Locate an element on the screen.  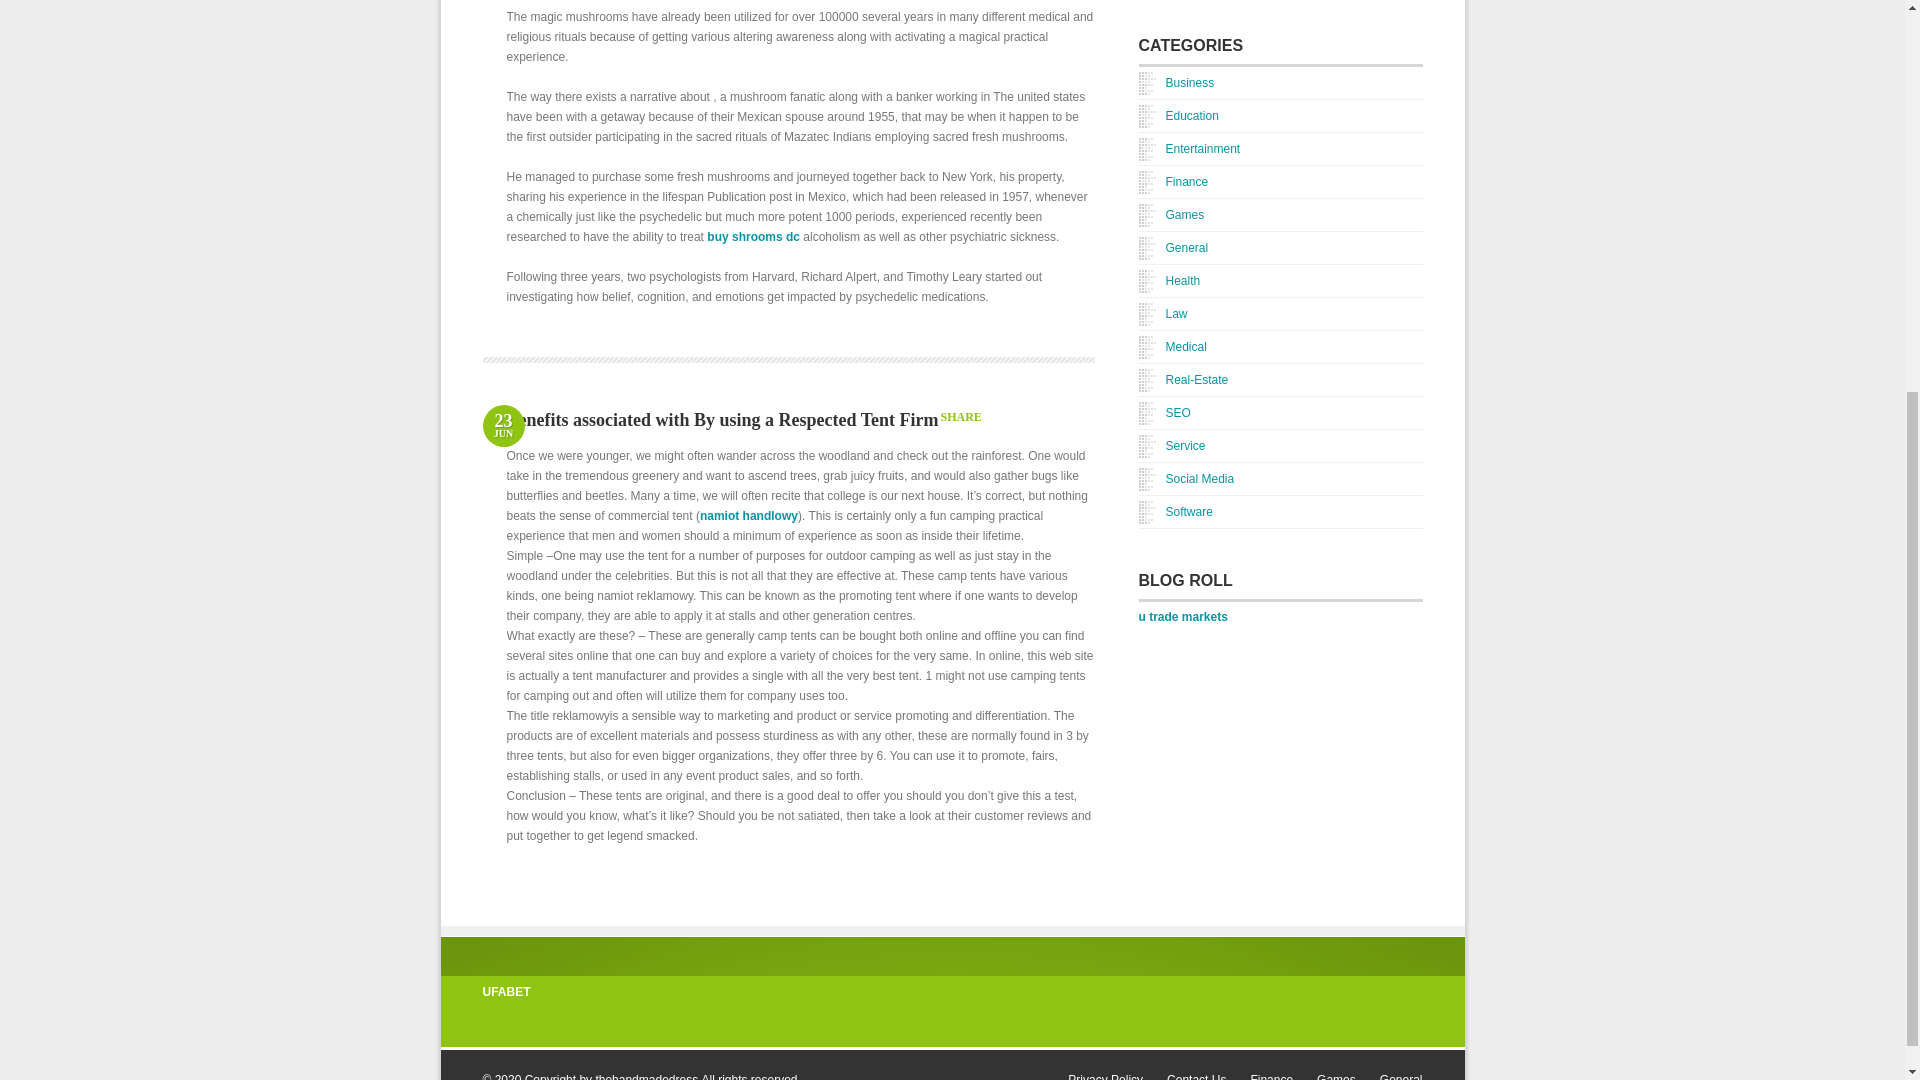
Entertainment is located at coordinates (502, 427).